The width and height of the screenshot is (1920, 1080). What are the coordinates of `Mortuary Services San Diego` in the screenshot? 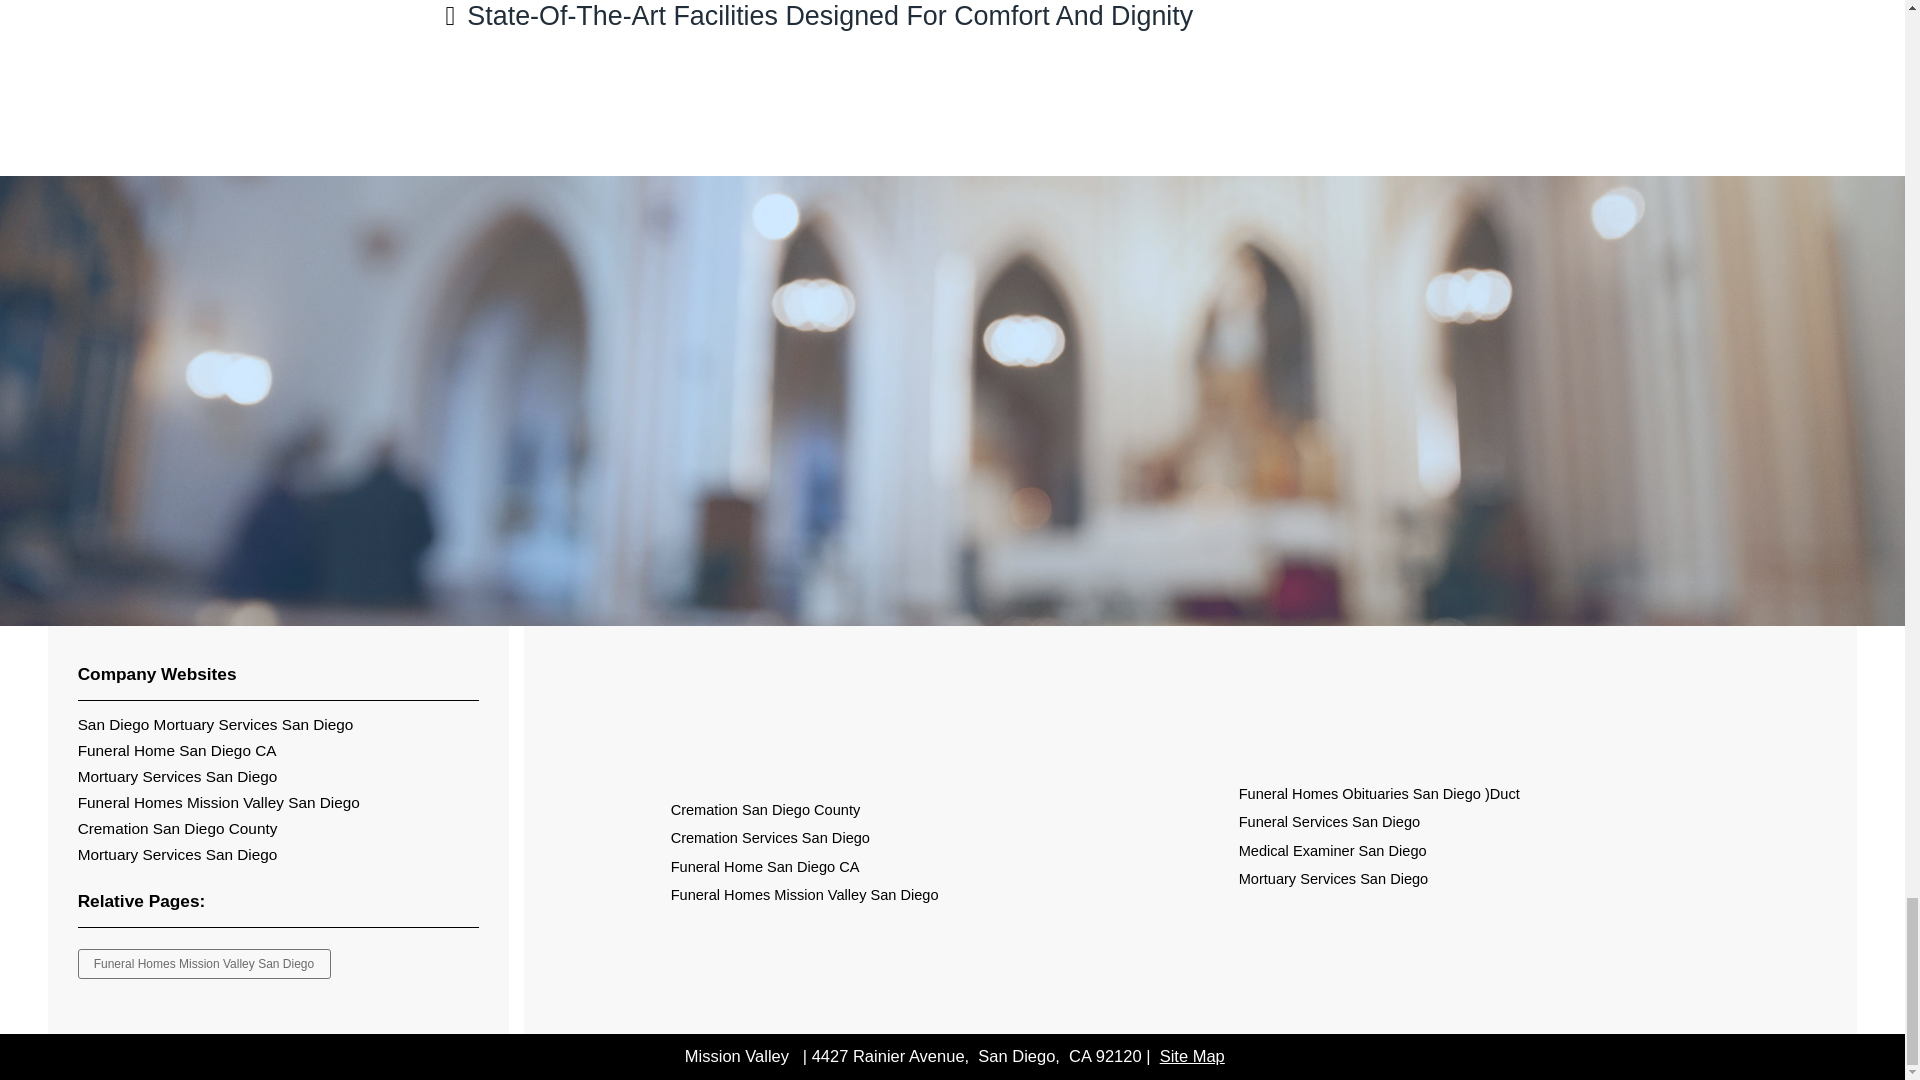 It's located at (1333, 878).